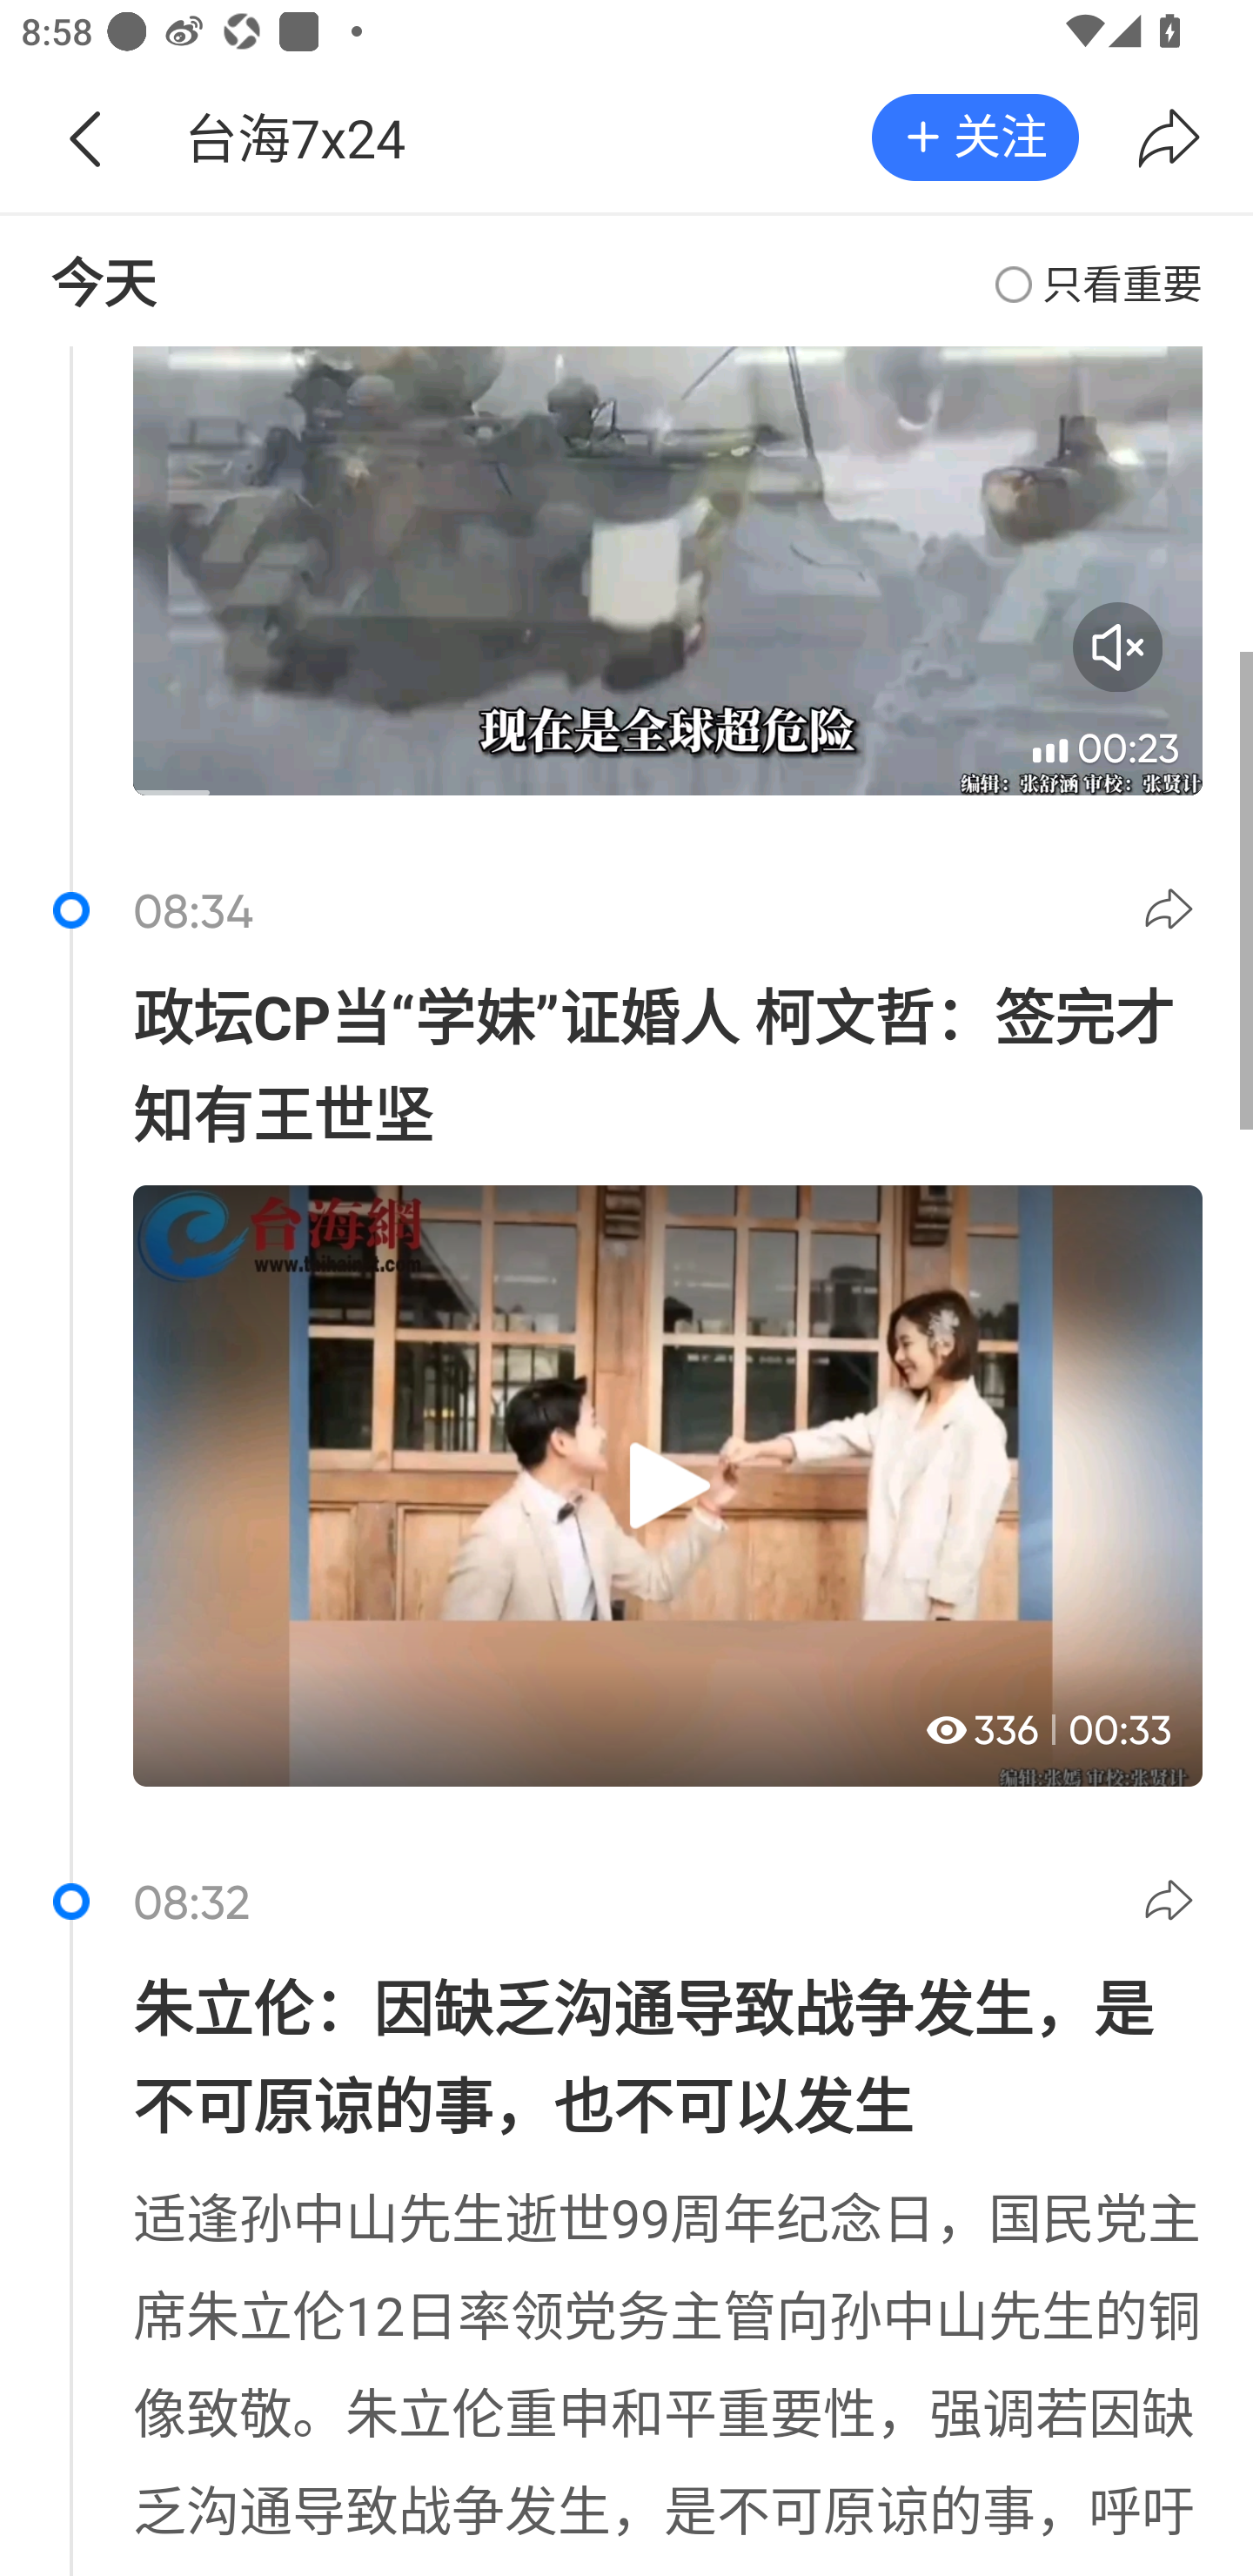  I want to click on 节点 08:34  政坛CP当“学妹”证婚人 柯文哲：签完才知有王世坚  336 00:33, so click(626, 1353).